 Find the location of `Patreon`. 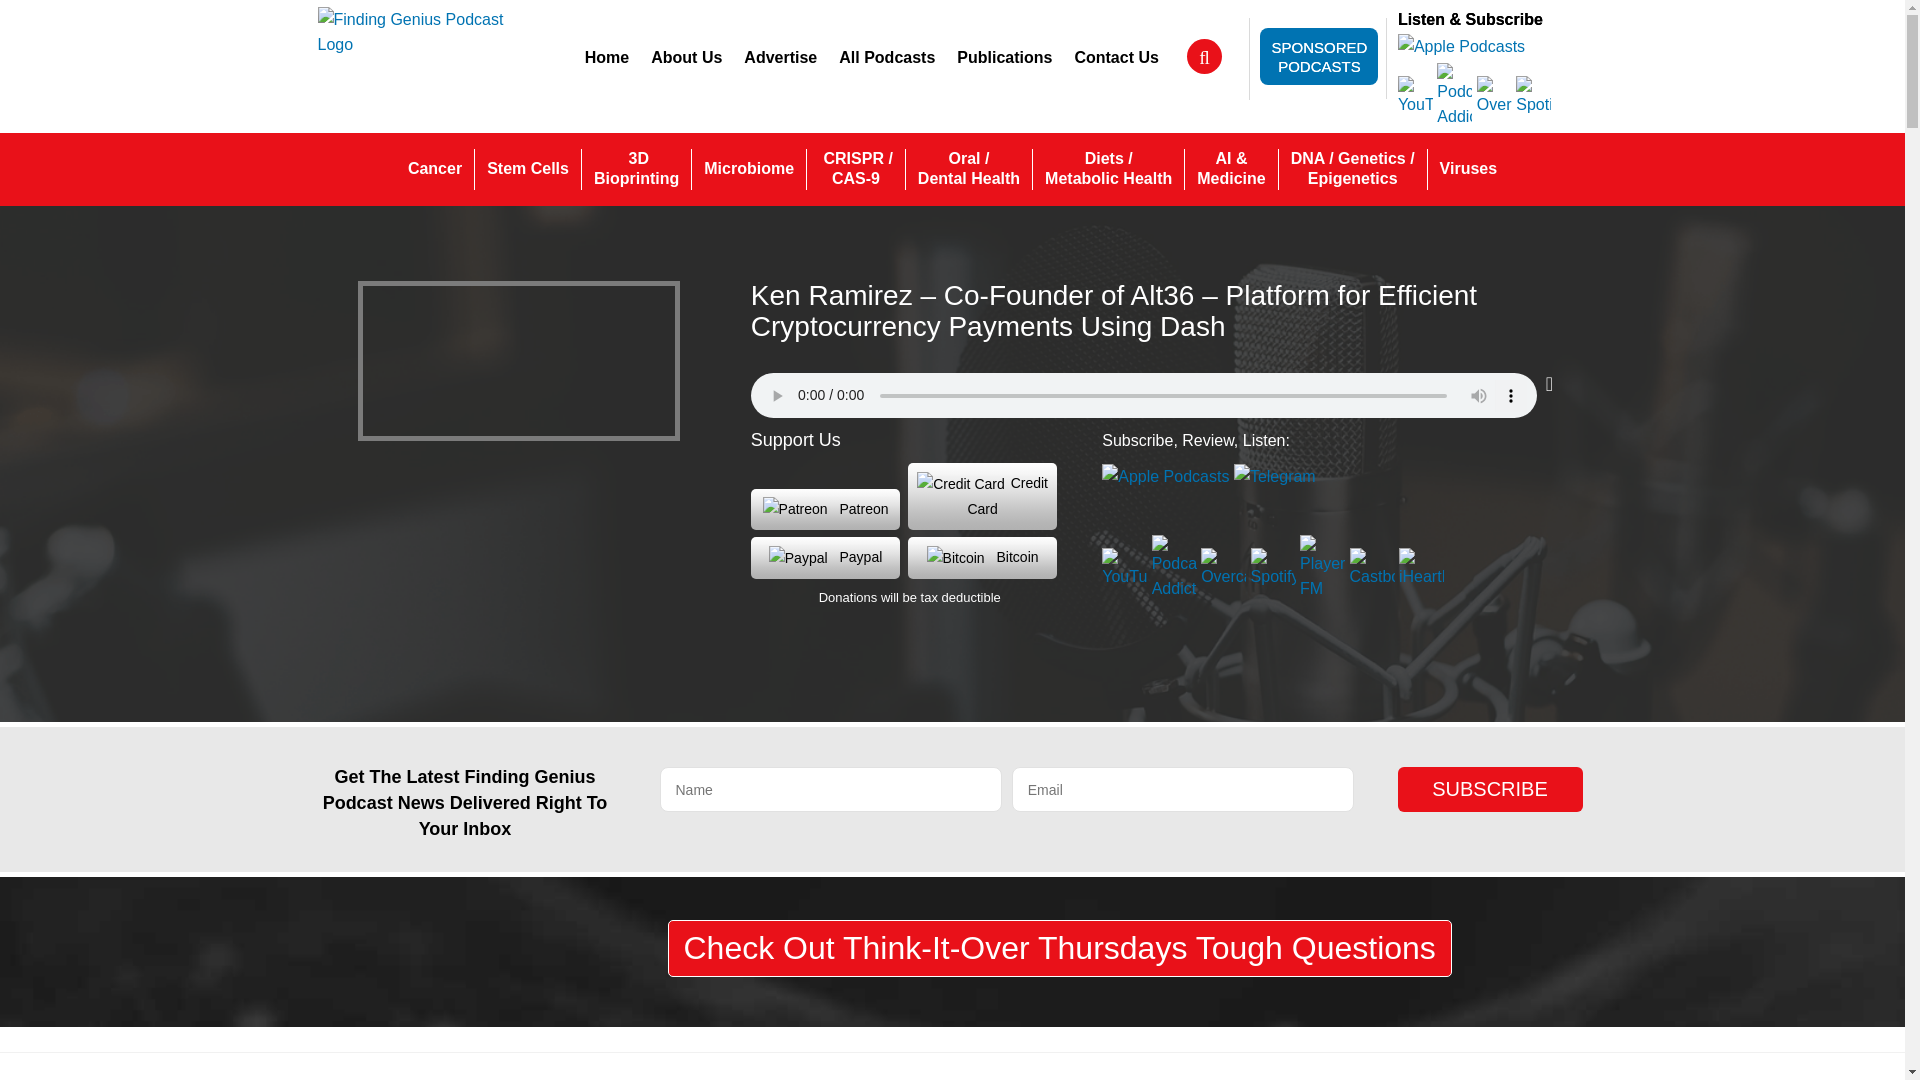

Patreon is located at coordinates (825, 510).